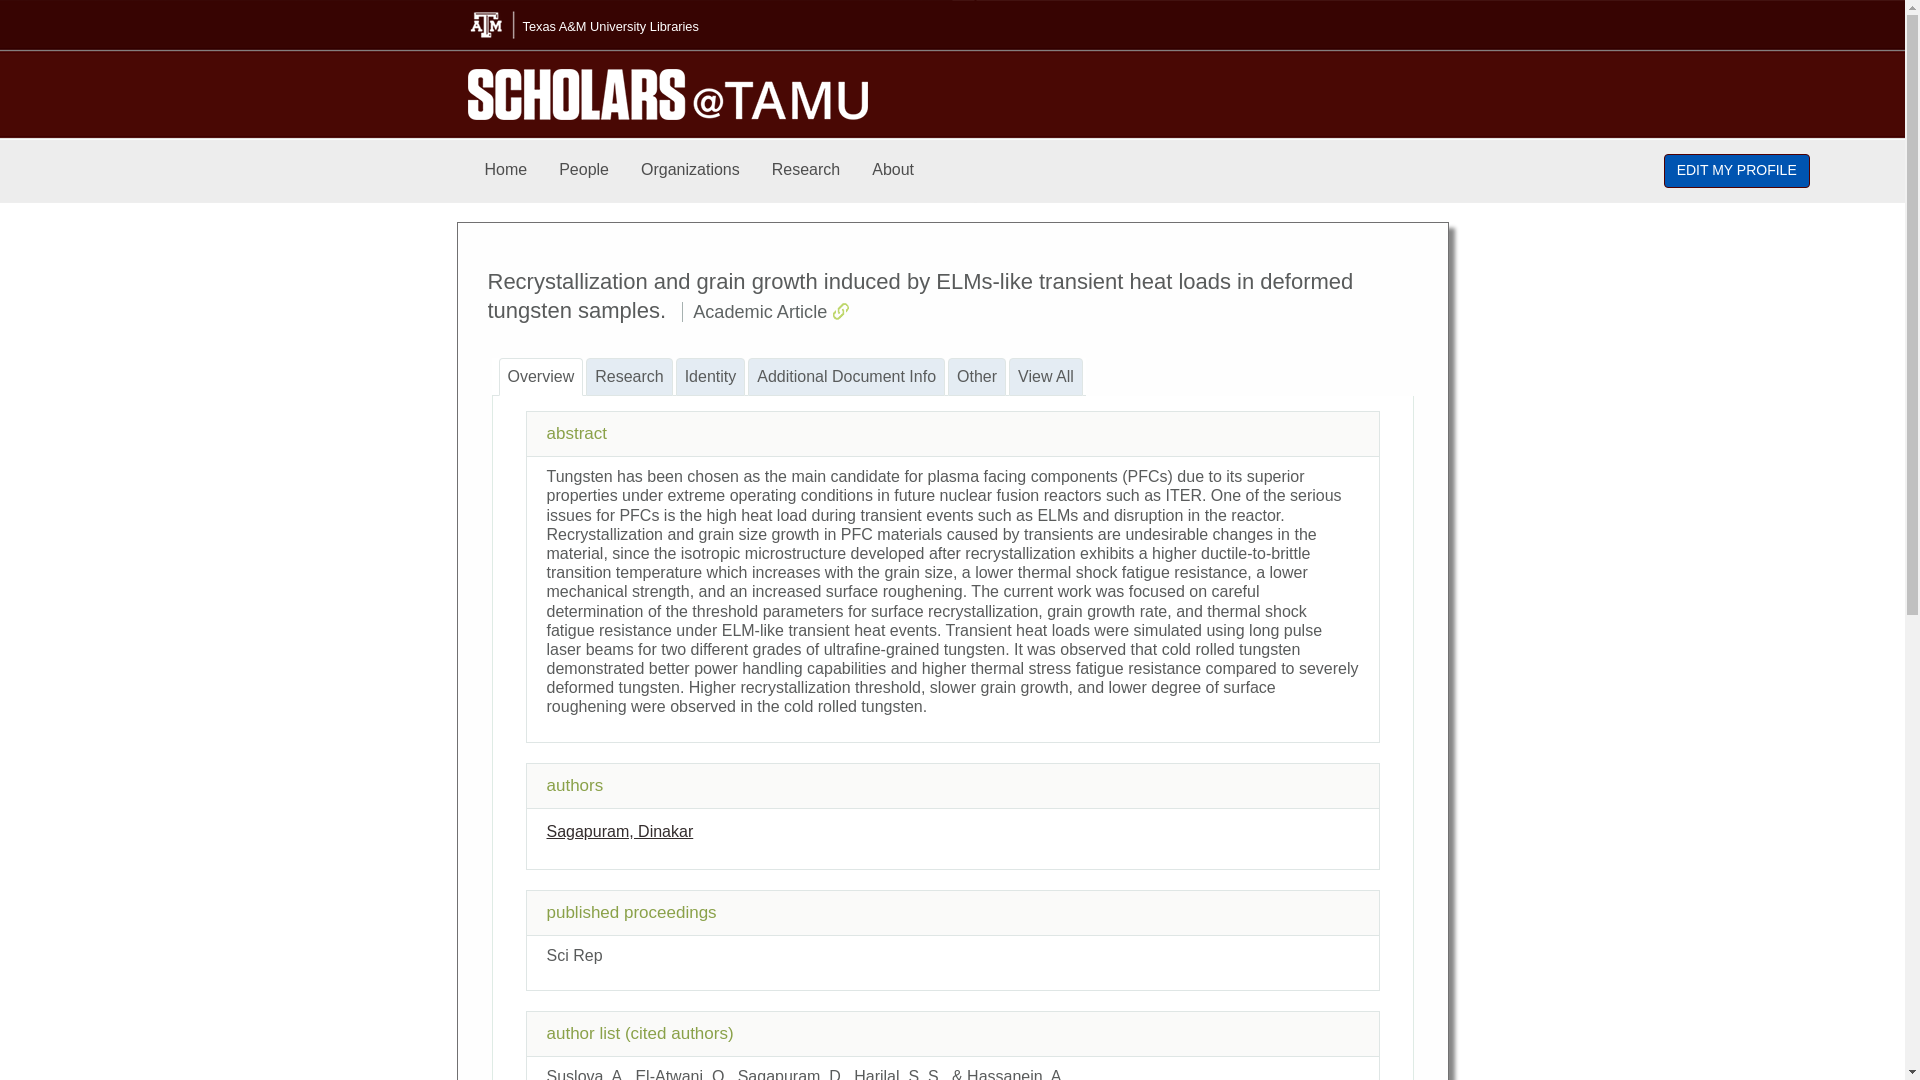  What do you see at coordinates (1737, 170) in the screenshot?
I see `EDIT MY PROFILE` at bounding box center [1737, 170].